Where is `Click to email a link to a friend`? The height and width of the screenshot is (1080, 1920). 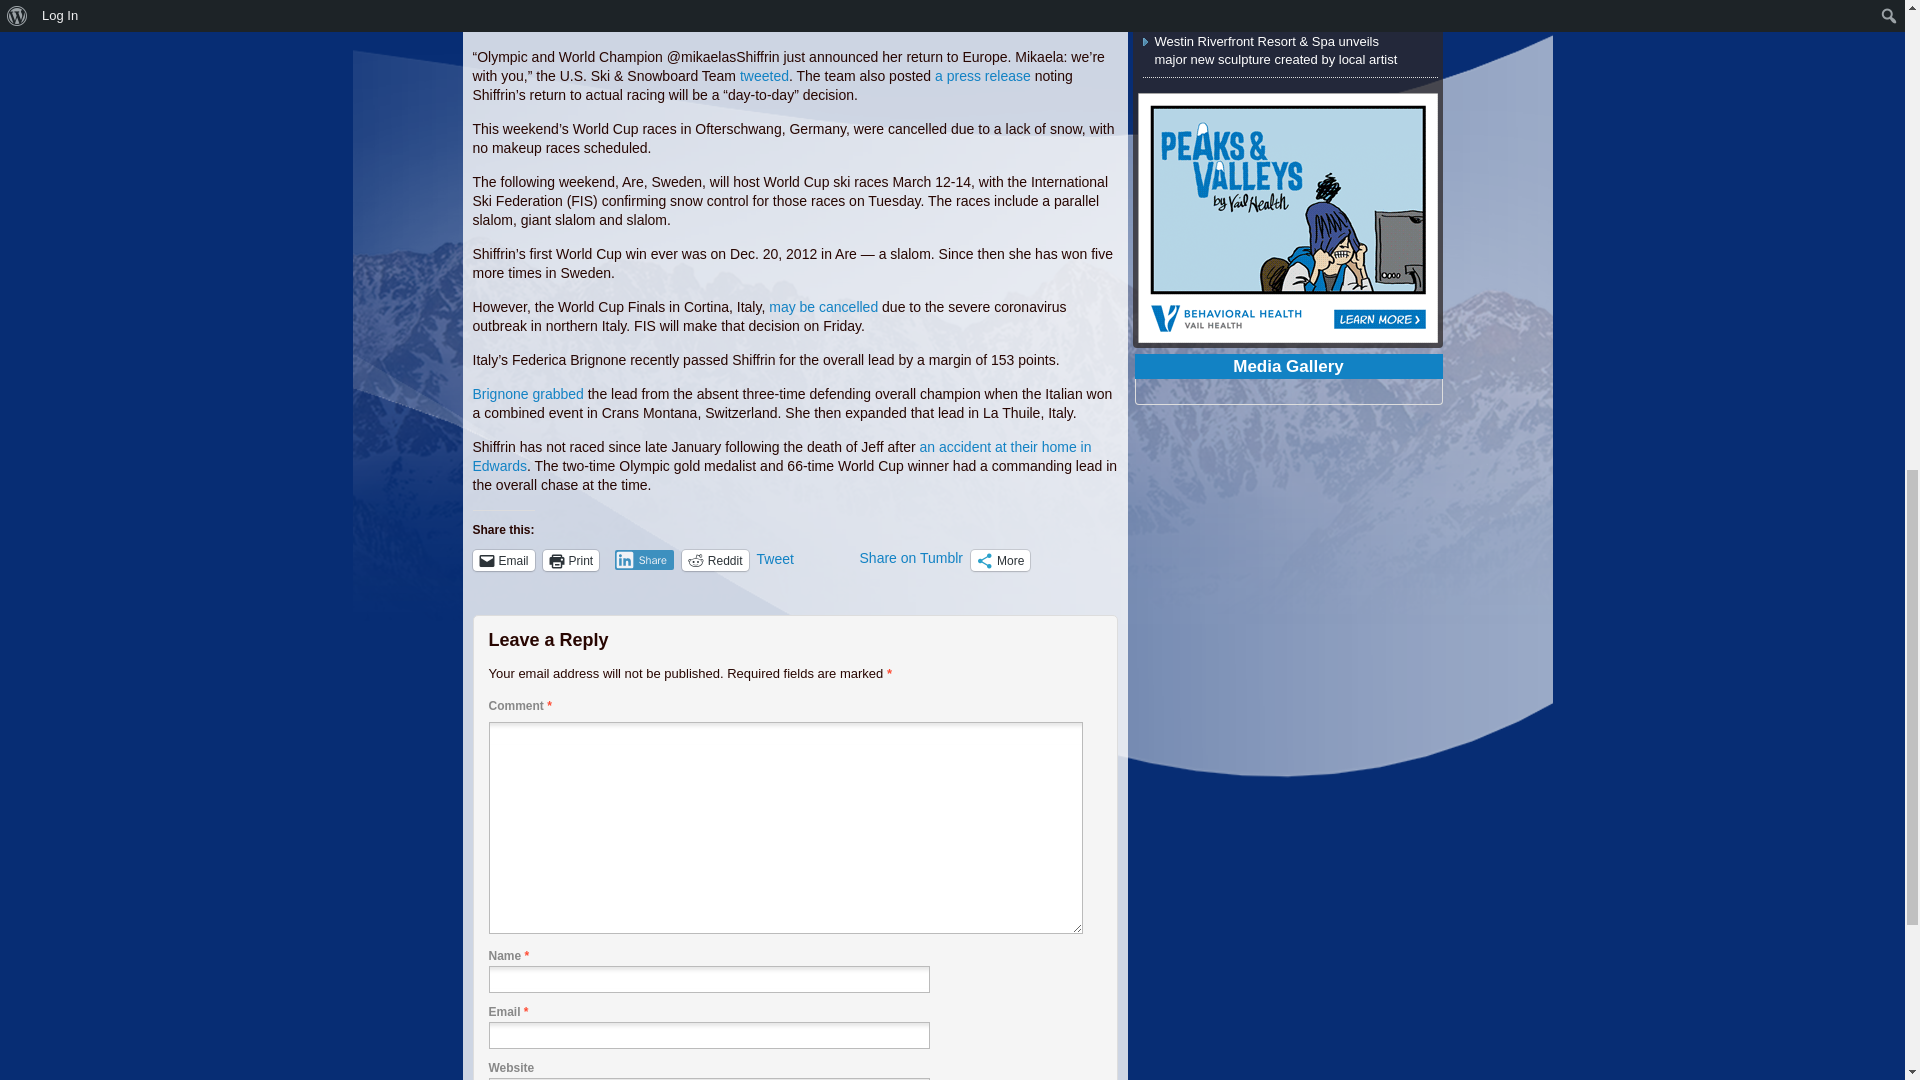
Click to email a link to a friend is located at coordinates (502, 560).